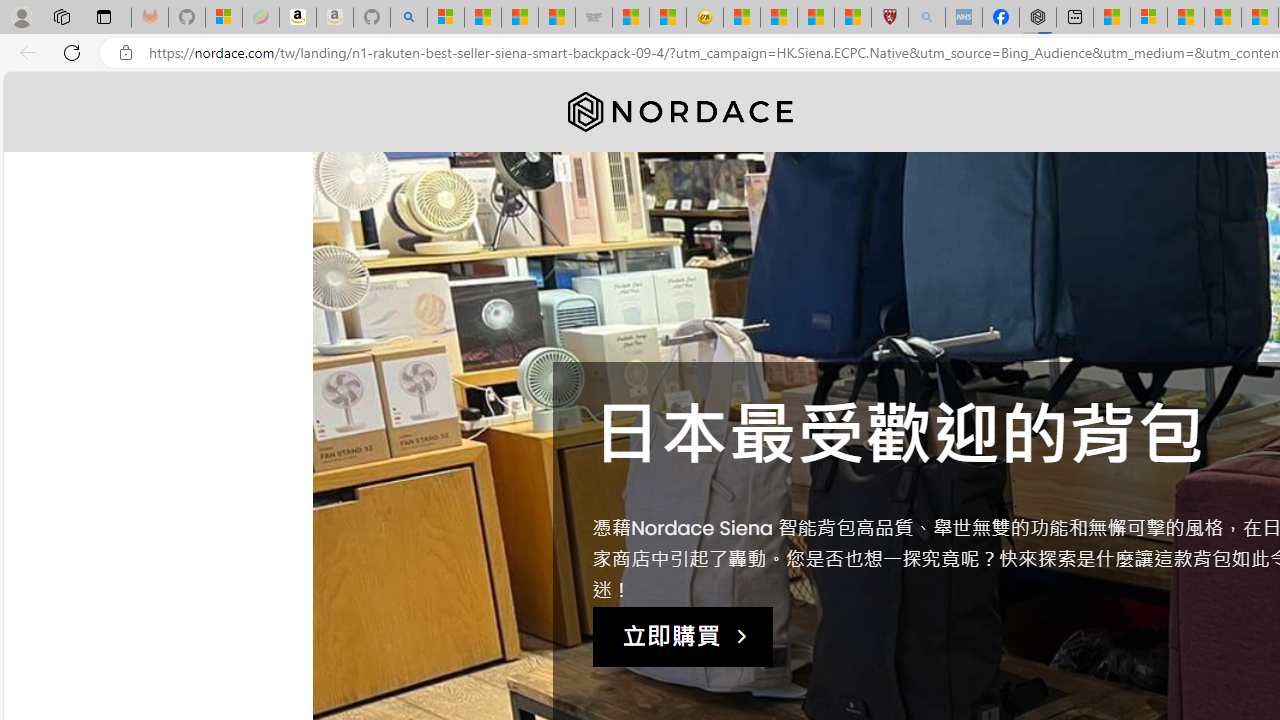 This screenshot has height=720, width=1280. What do you see at coordinates (680, 112) in the screenshot?
I see `Nordace` at bounding box center [680, 112].